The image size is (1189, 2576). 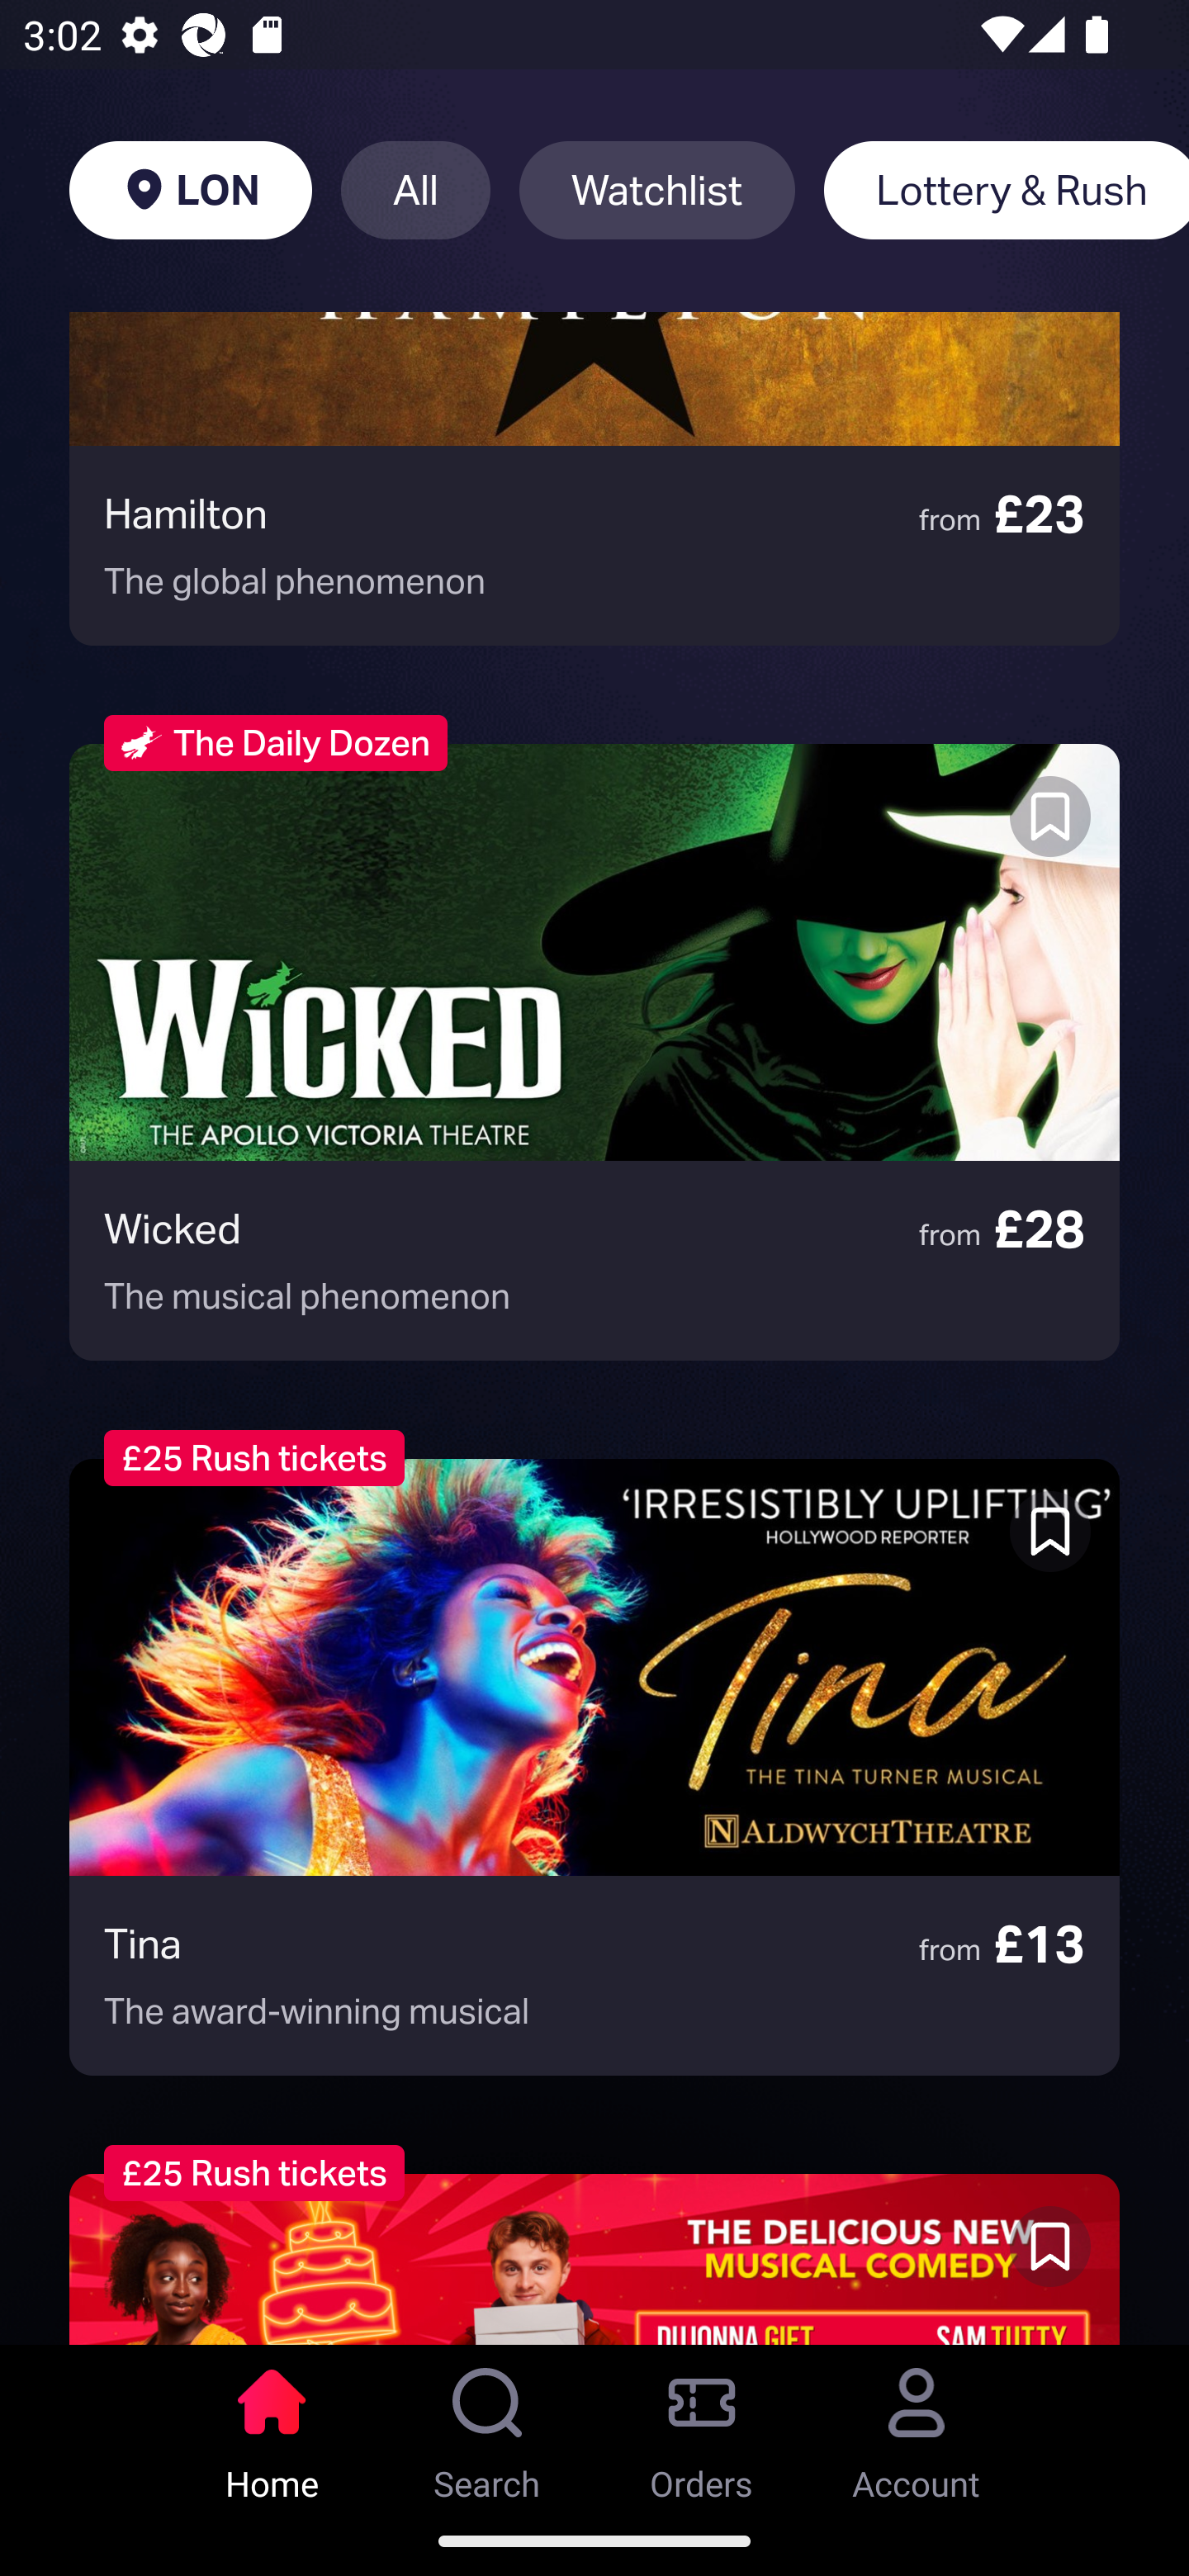 I want to click on Account, so click(x=917, y=2425).